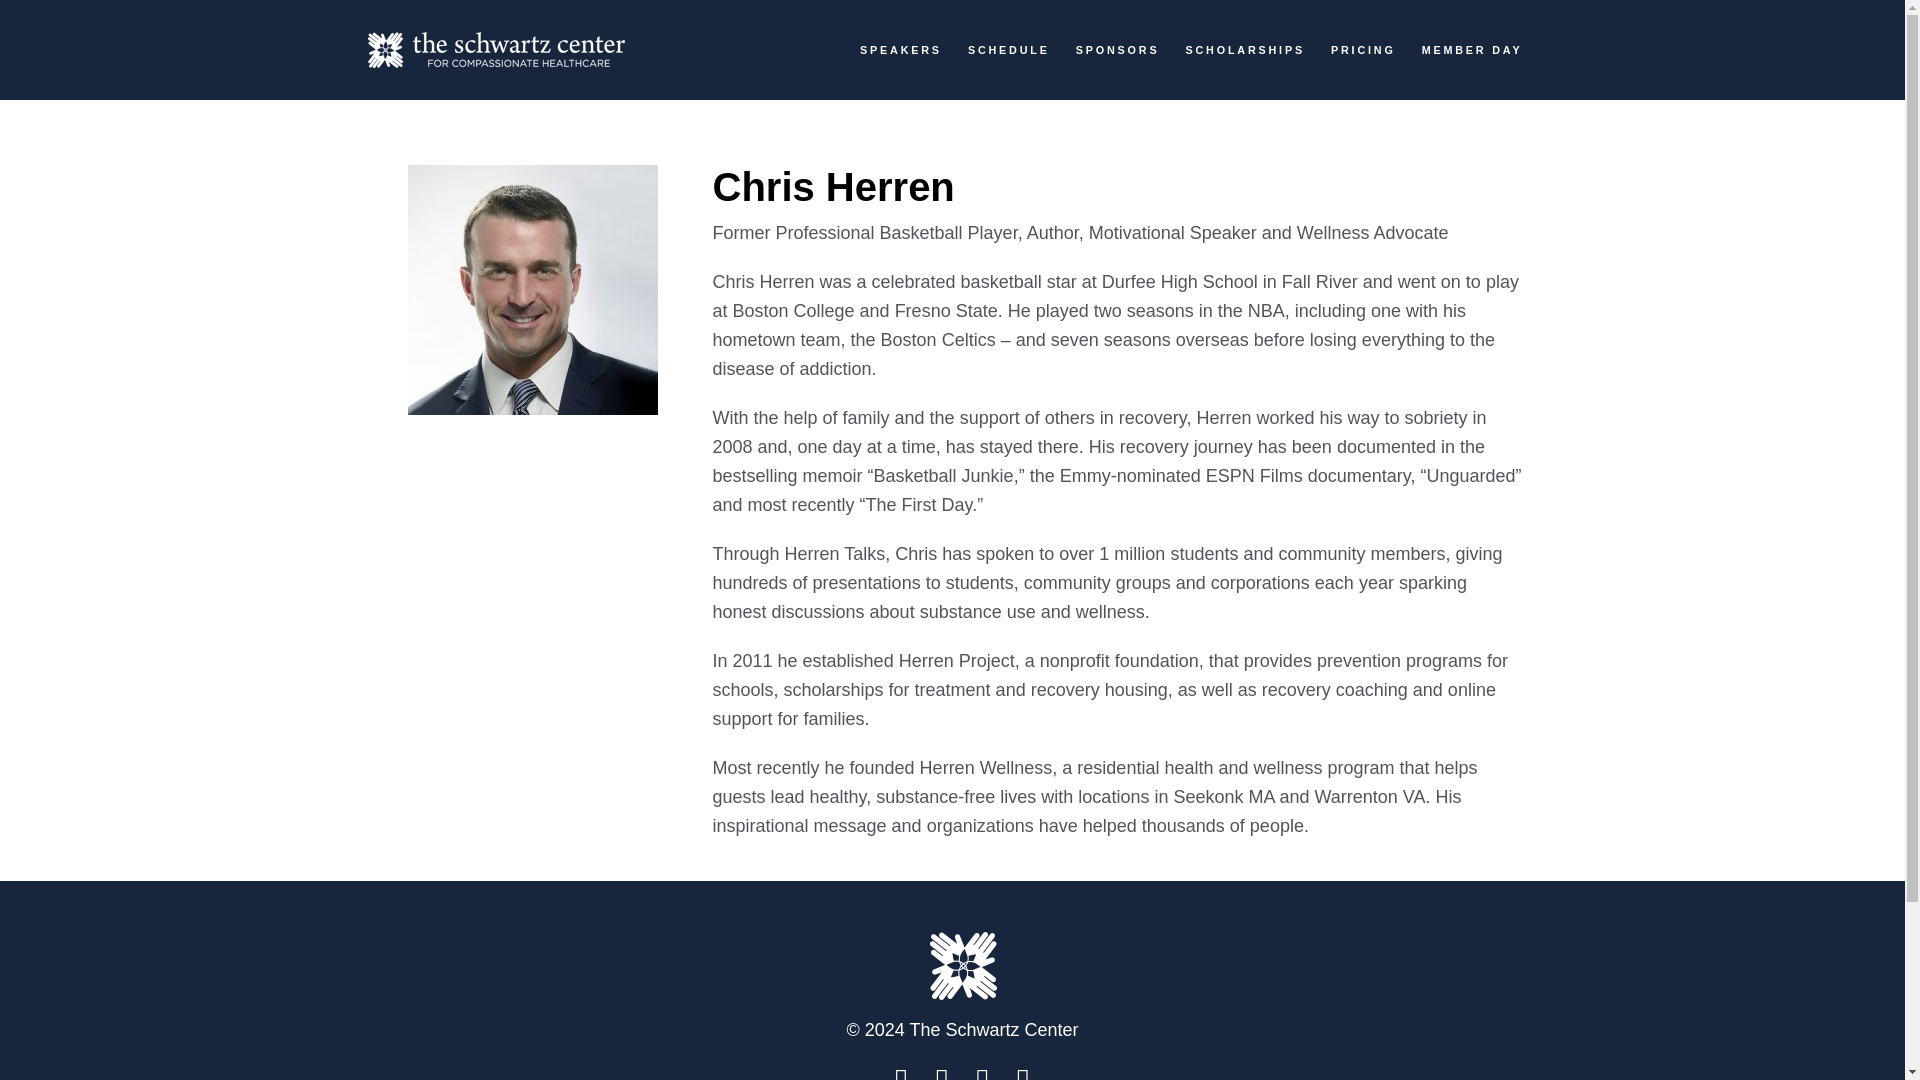 This screenshot has height=1080, width=1920. Describe the element at coordinates (1008, 51) in the screenshot. I see `SCHEDULE` at that location.